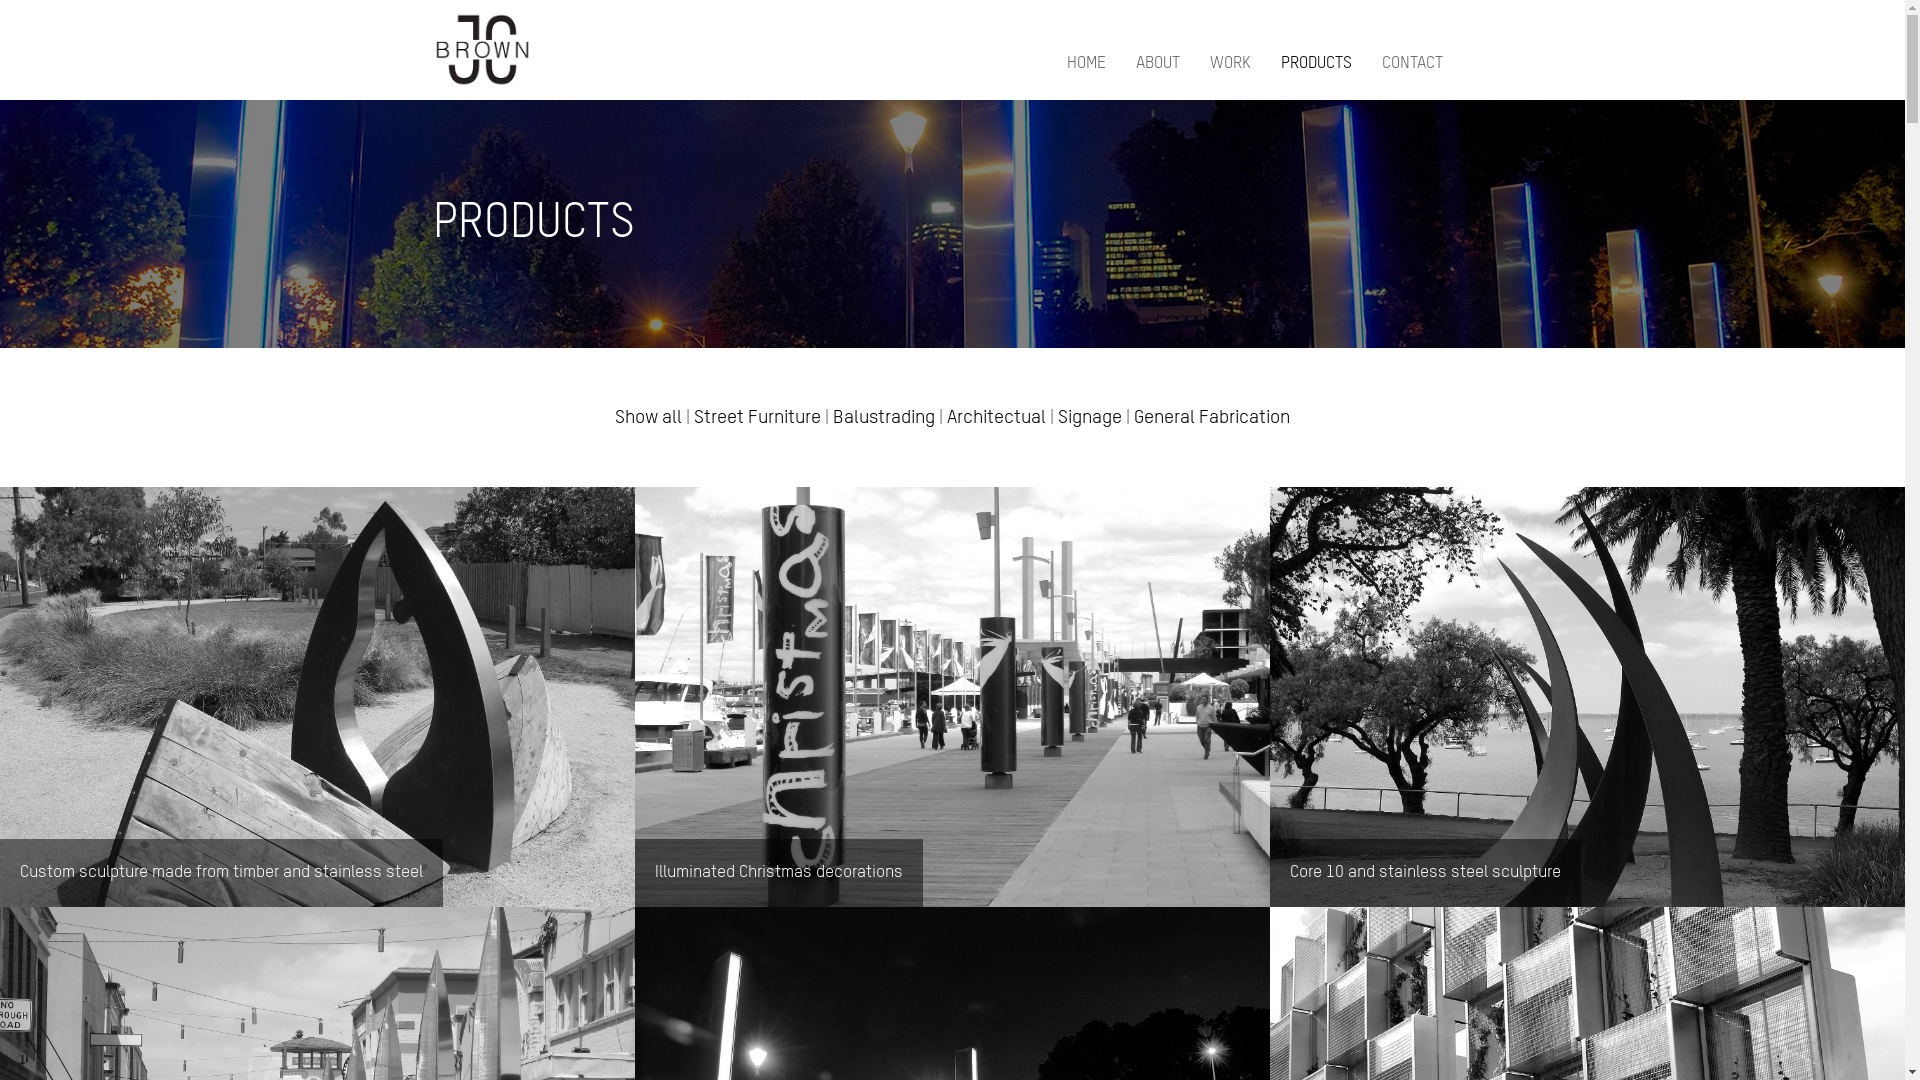  I want to click on Street Furniture, so click(758, 418).